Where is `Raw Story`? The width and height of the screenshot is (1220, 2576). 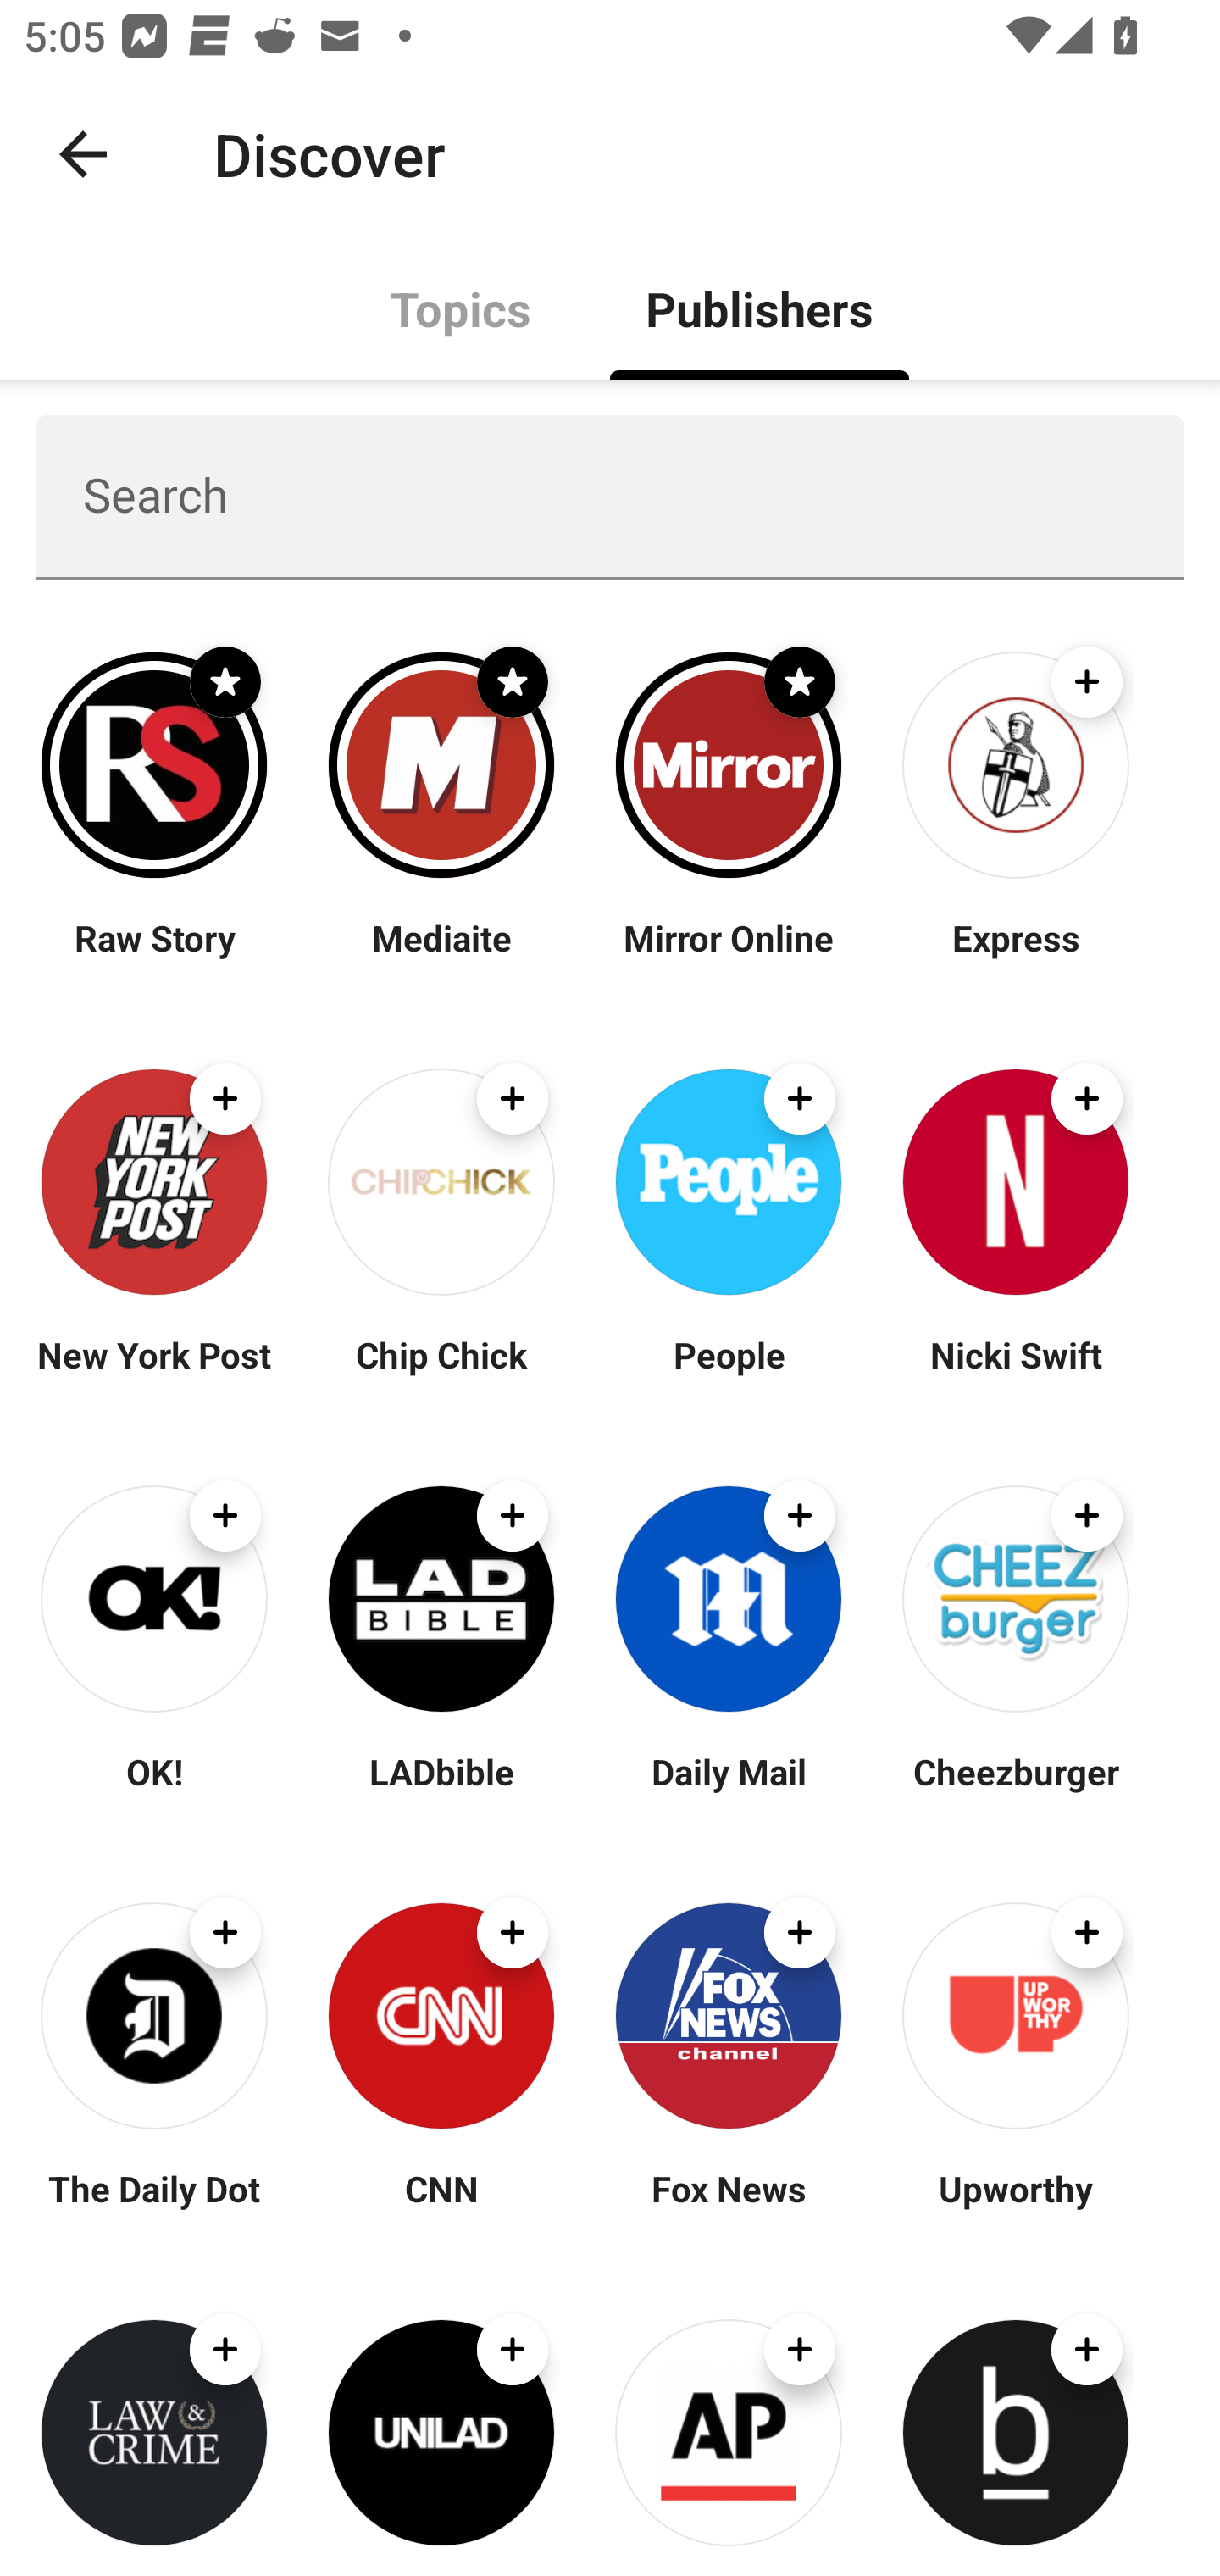
Raw Story is located at coordinates (154, 958).